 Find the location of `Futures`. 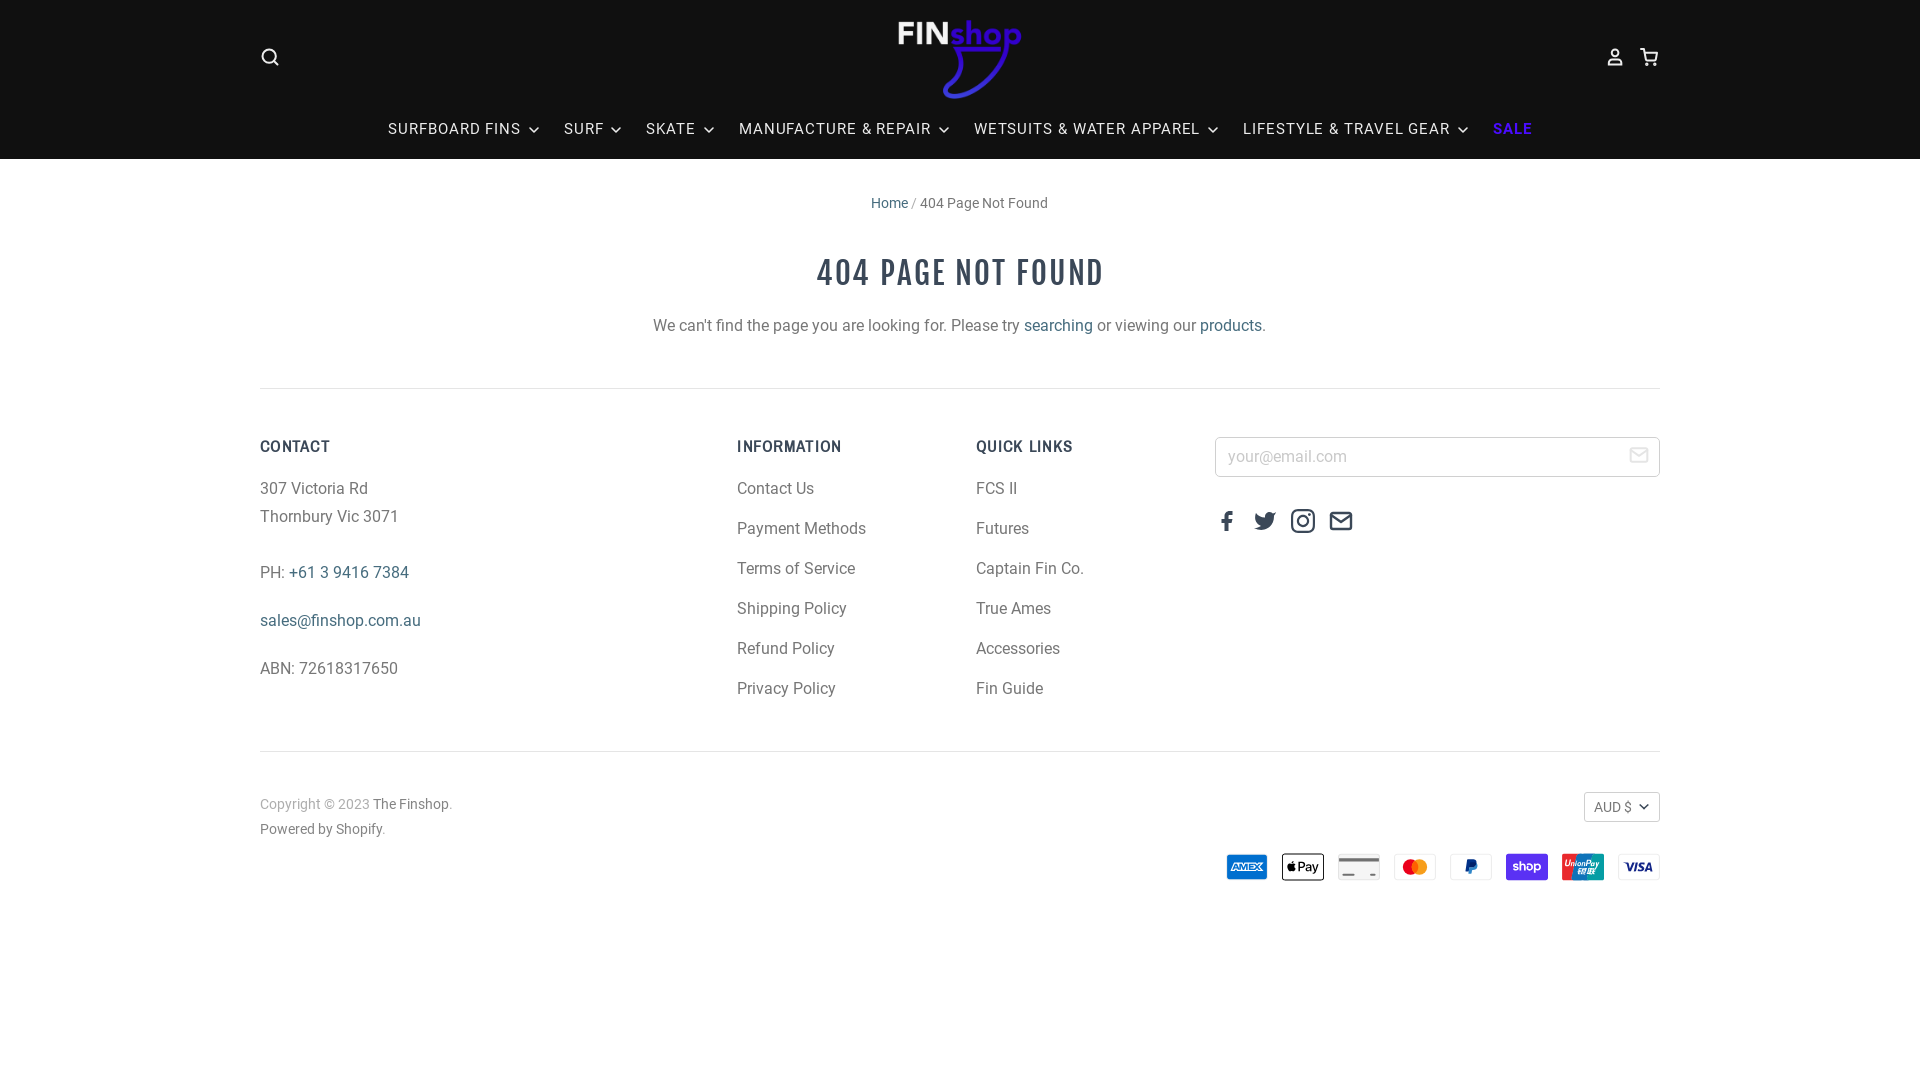

Futures is located at coordinates (1002, 528).